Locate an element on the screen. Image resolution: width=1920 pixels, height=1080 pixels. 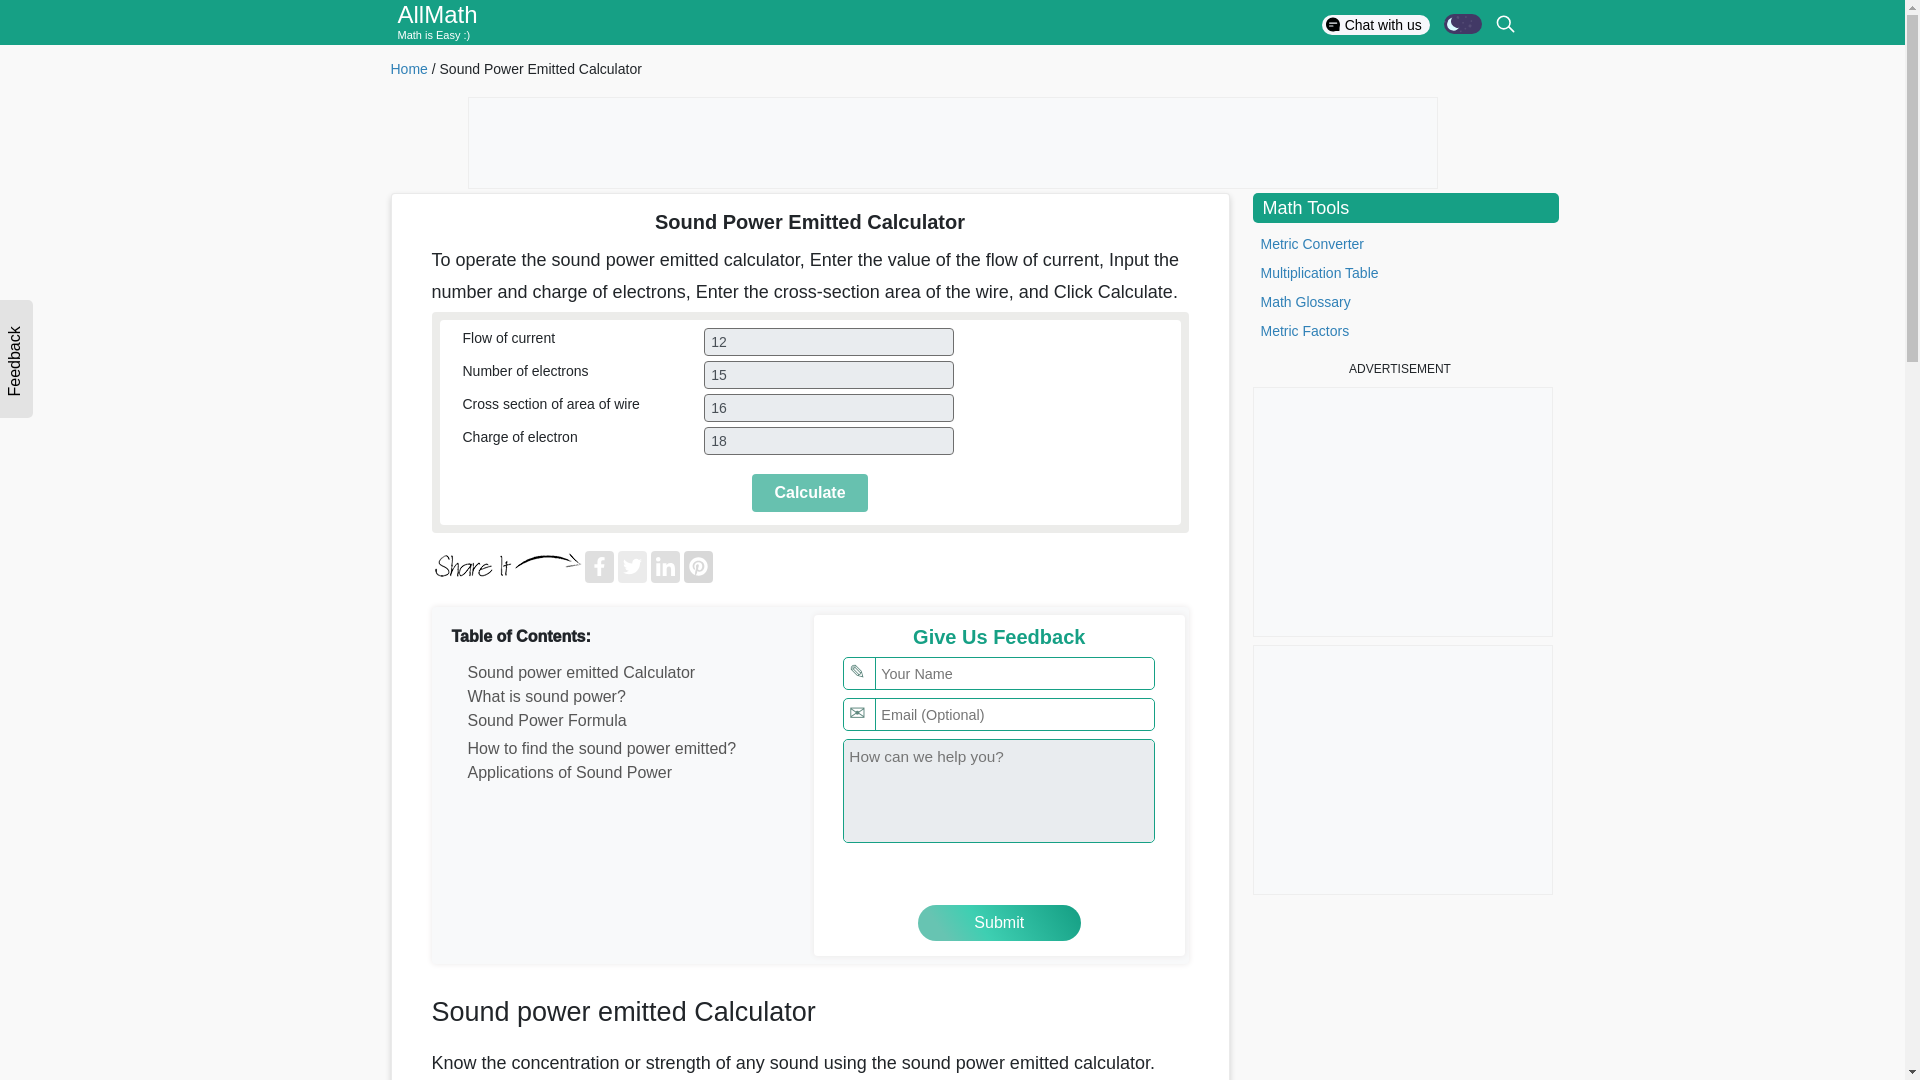
12 is located at coordinates (829, 342).